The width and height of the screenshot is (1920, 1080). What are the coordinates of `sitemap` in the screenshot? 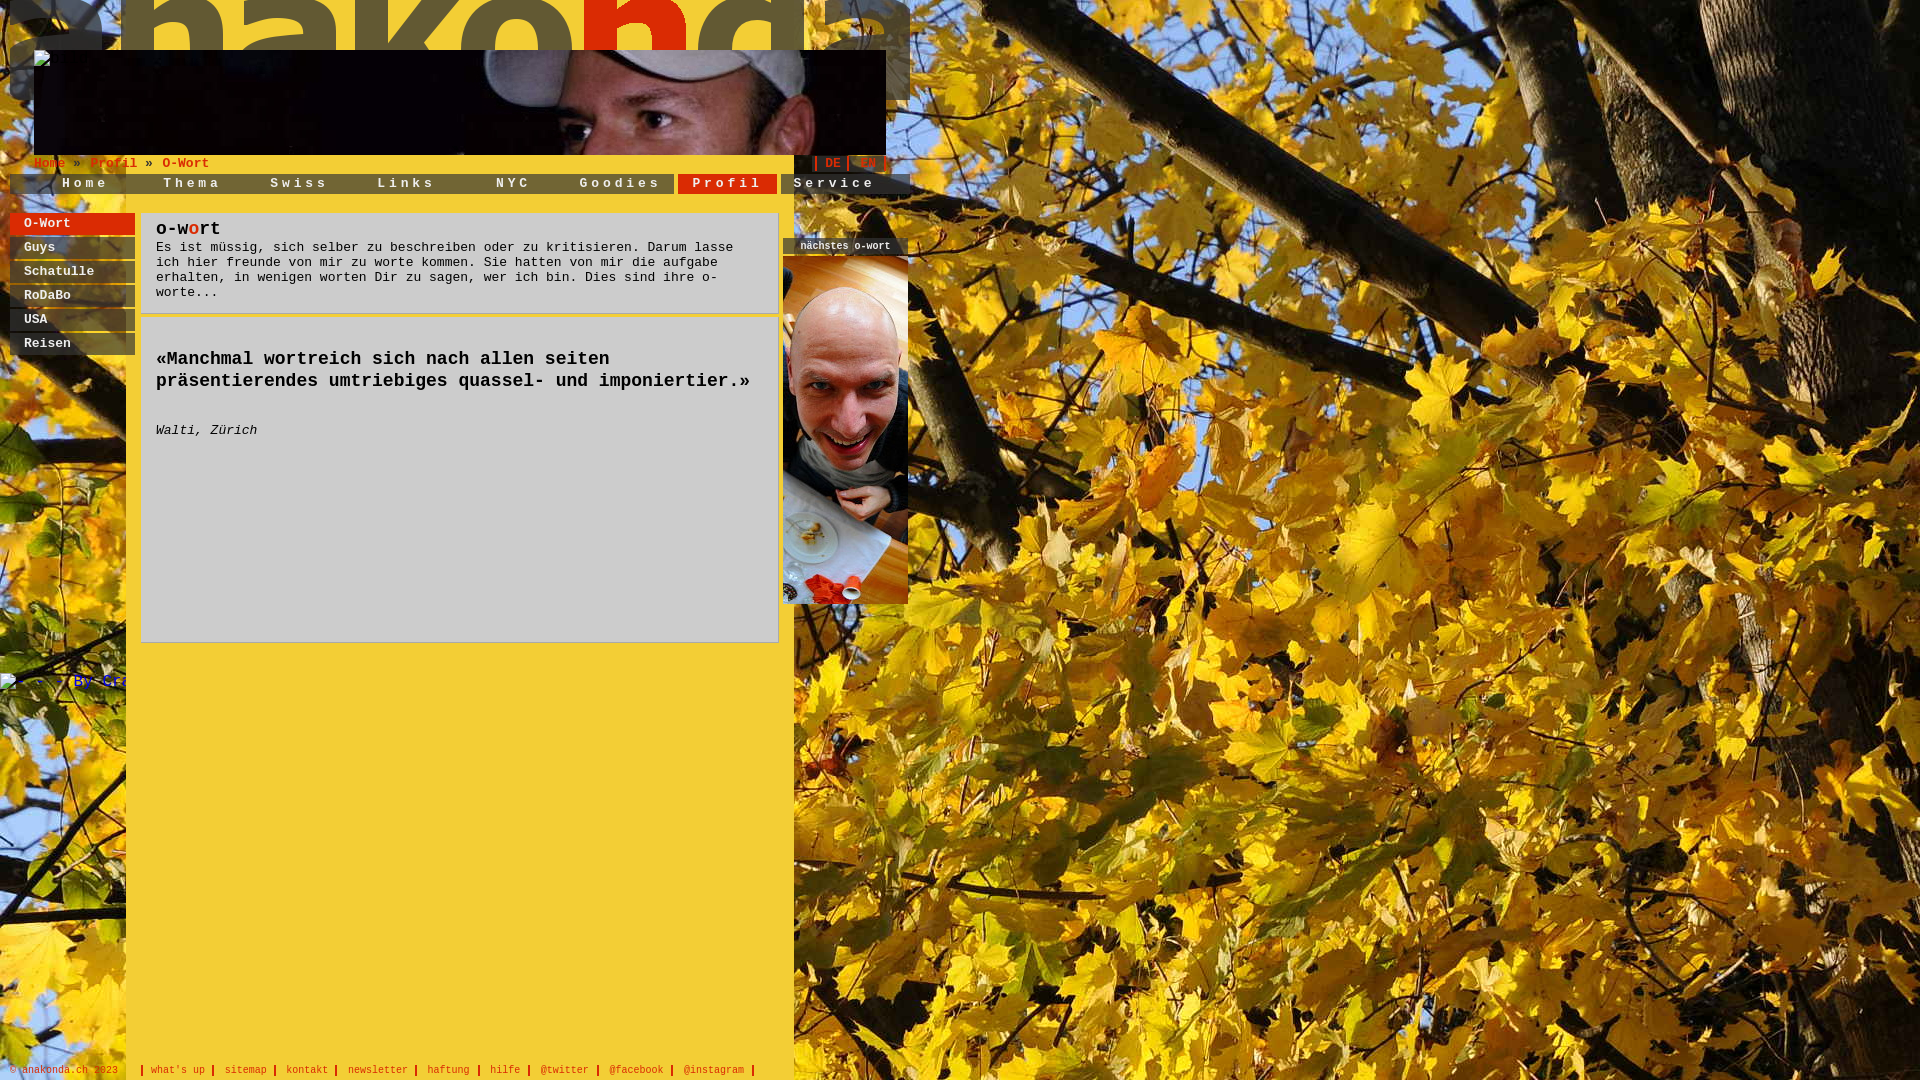 It's located at (250, 1070).